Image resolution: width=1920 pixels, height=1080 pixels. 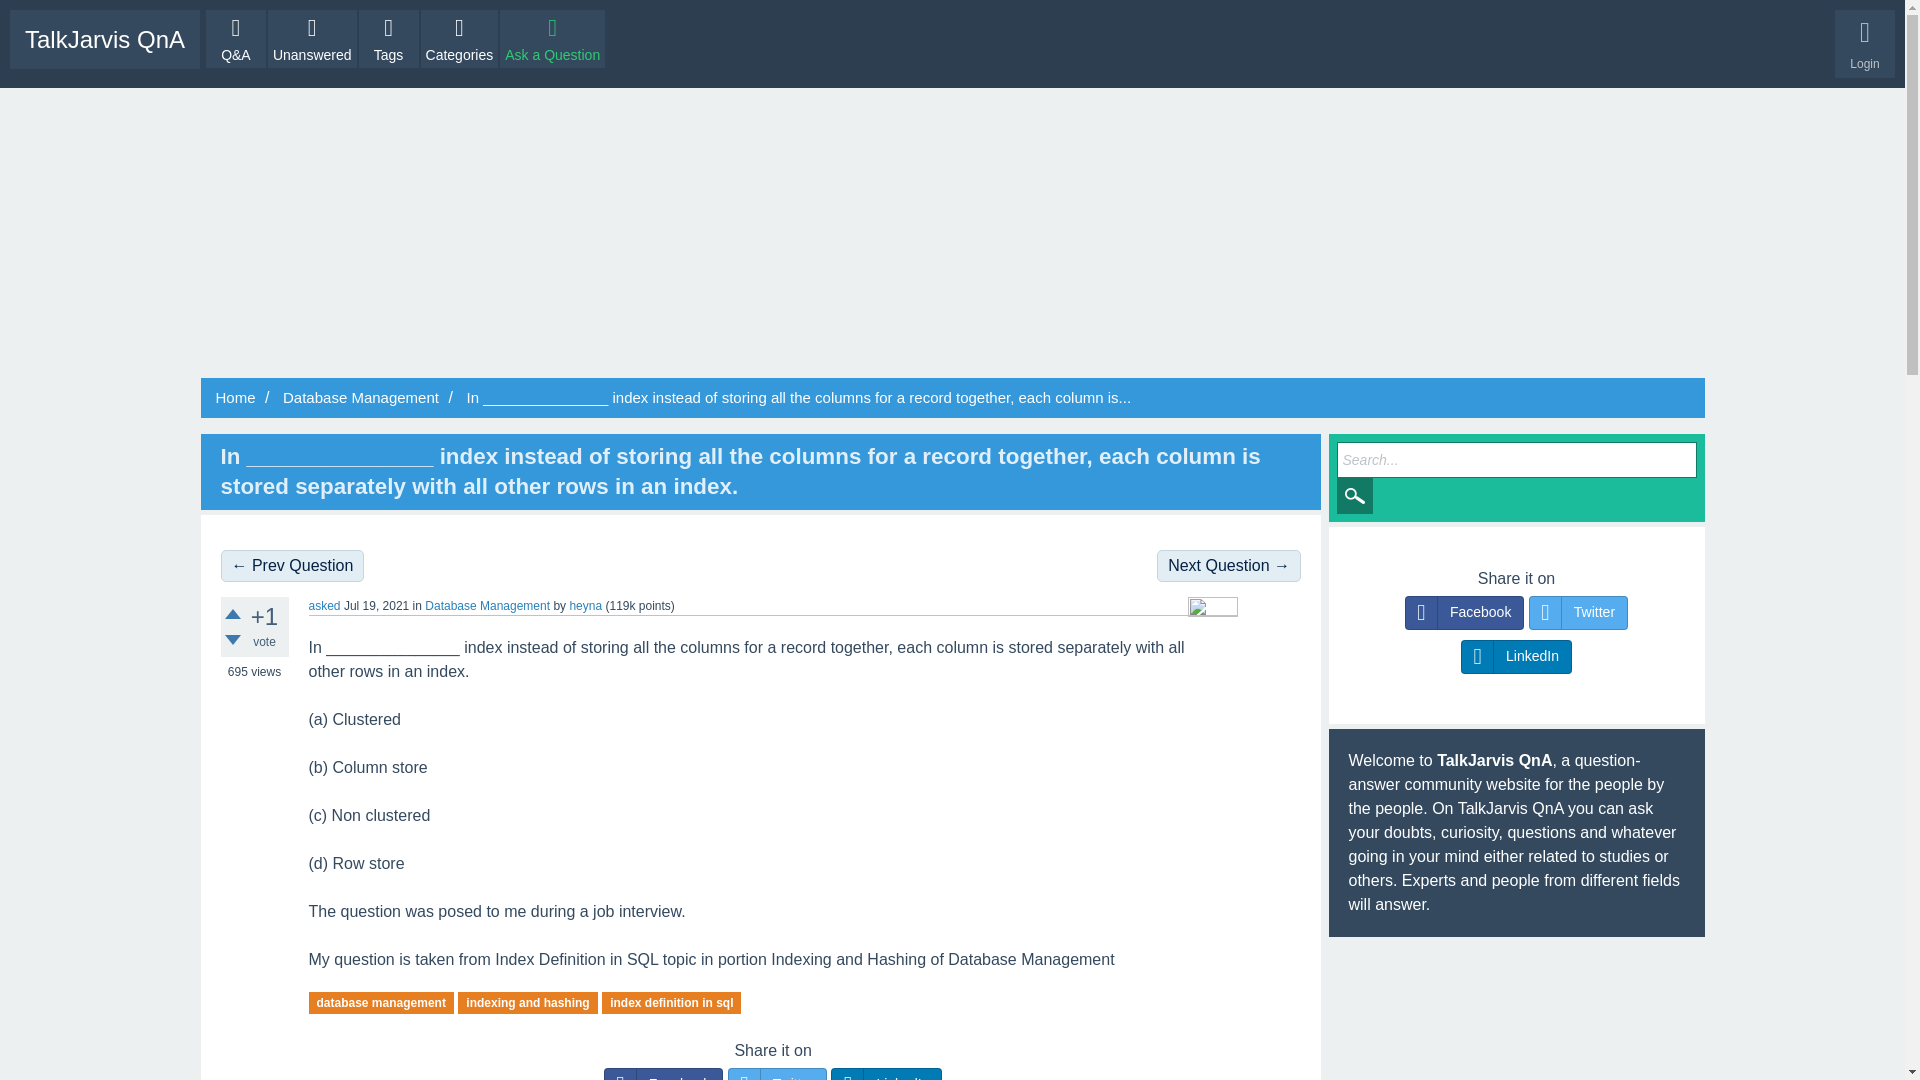 What do you see at coordinates (672, 1003) in the screenshot?
I see `index definition in sql` at bounding box center [672, 1003].